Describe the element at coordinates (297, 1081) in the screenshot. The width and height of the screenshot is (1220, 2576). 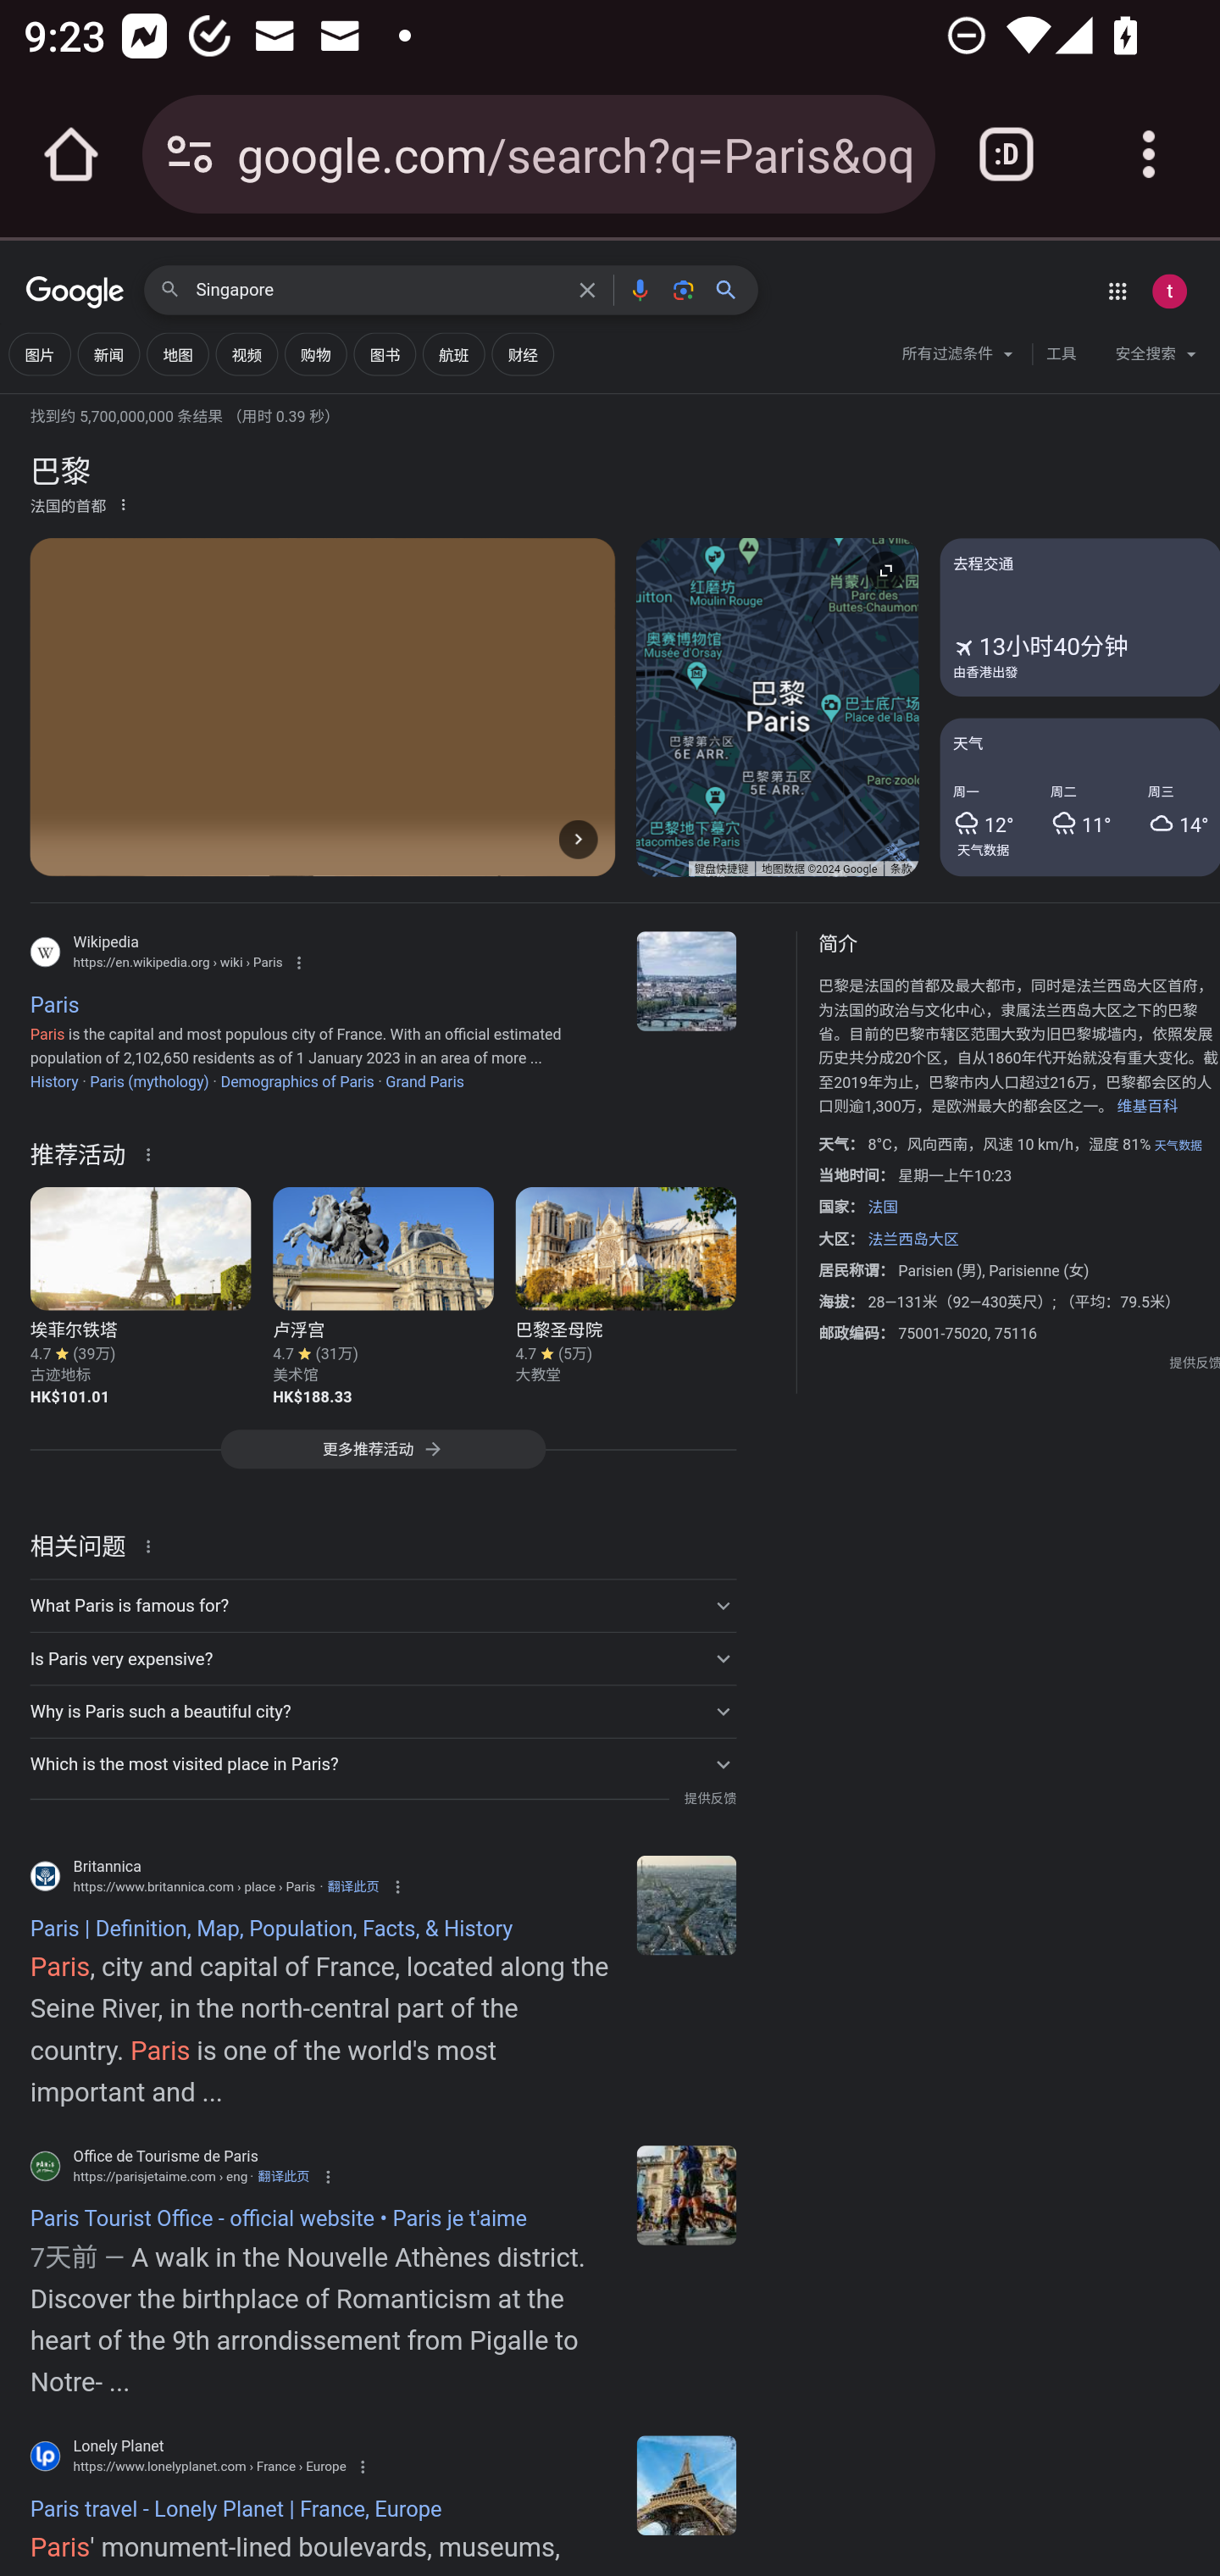
I see `Demographics of Paris` at that location.